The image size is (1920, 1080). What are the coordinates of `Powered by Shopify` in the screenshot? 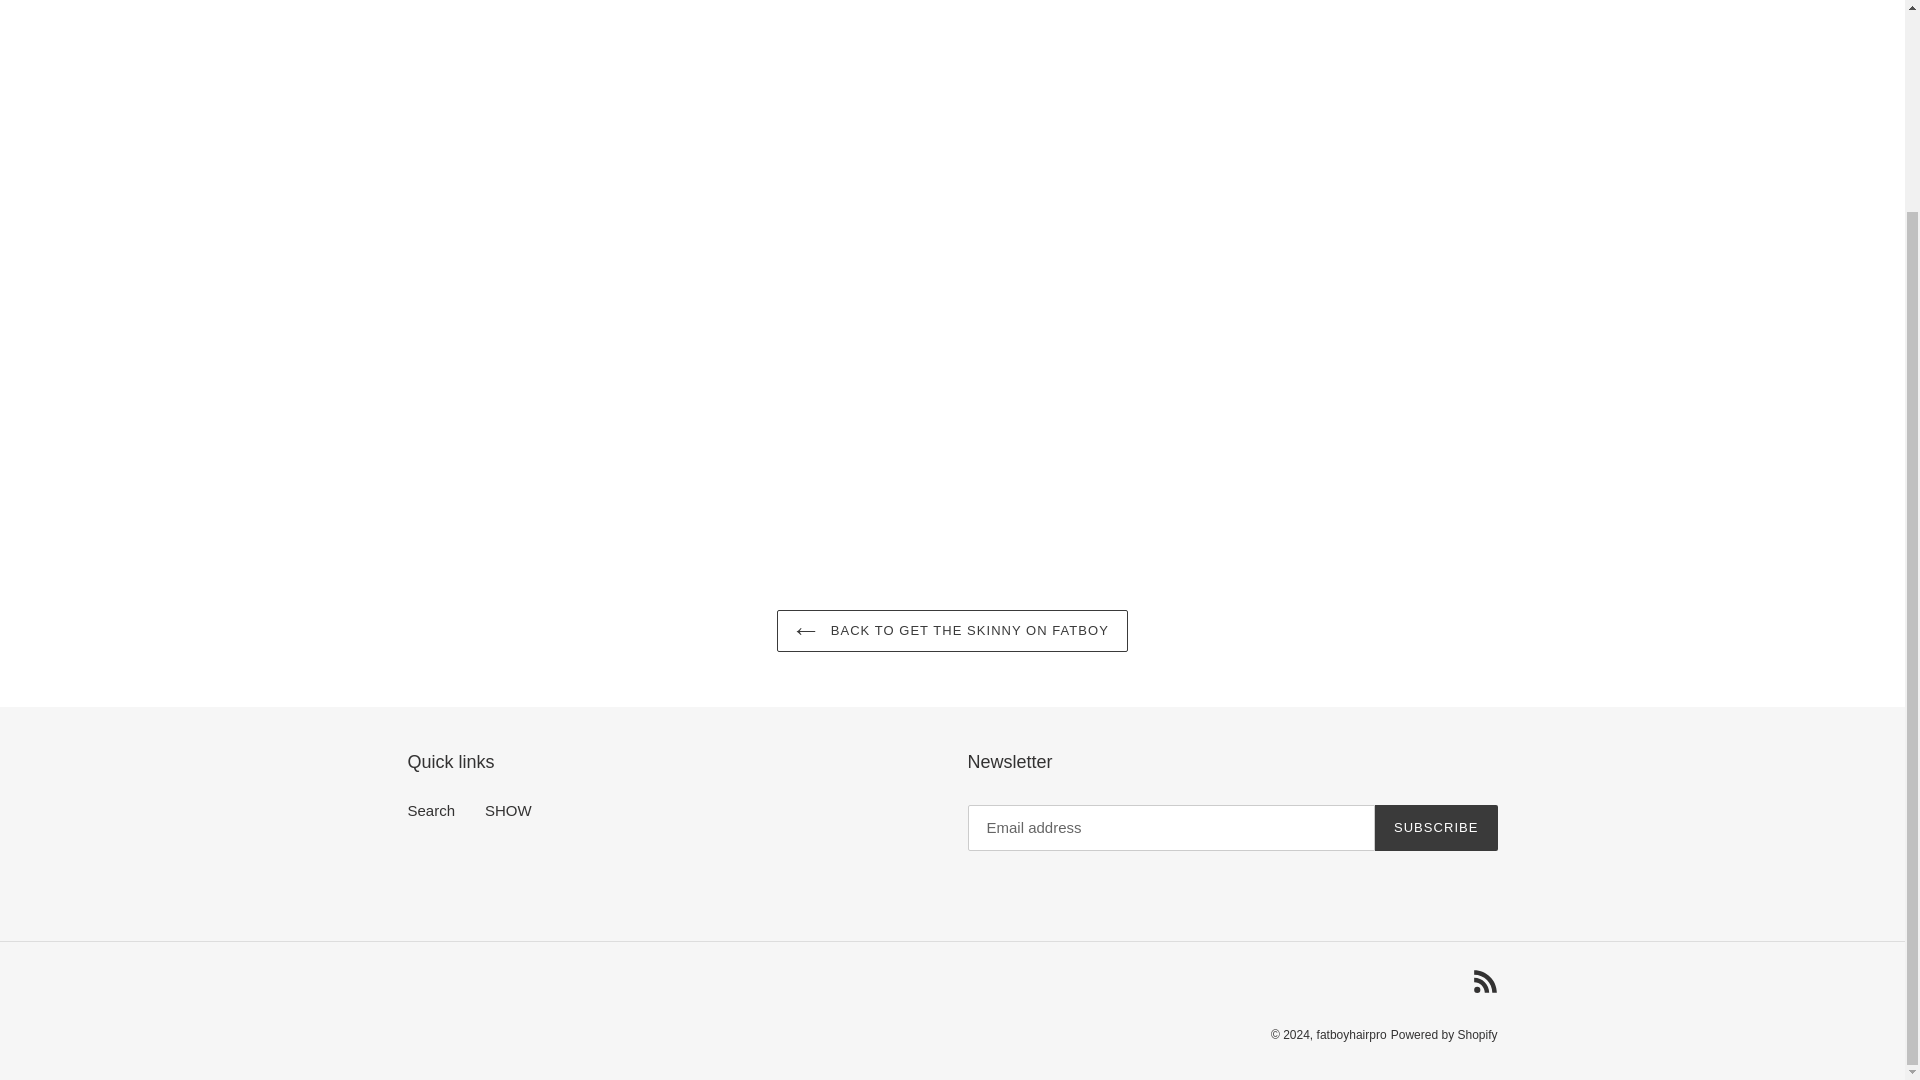 It's located at (1444, 1035).